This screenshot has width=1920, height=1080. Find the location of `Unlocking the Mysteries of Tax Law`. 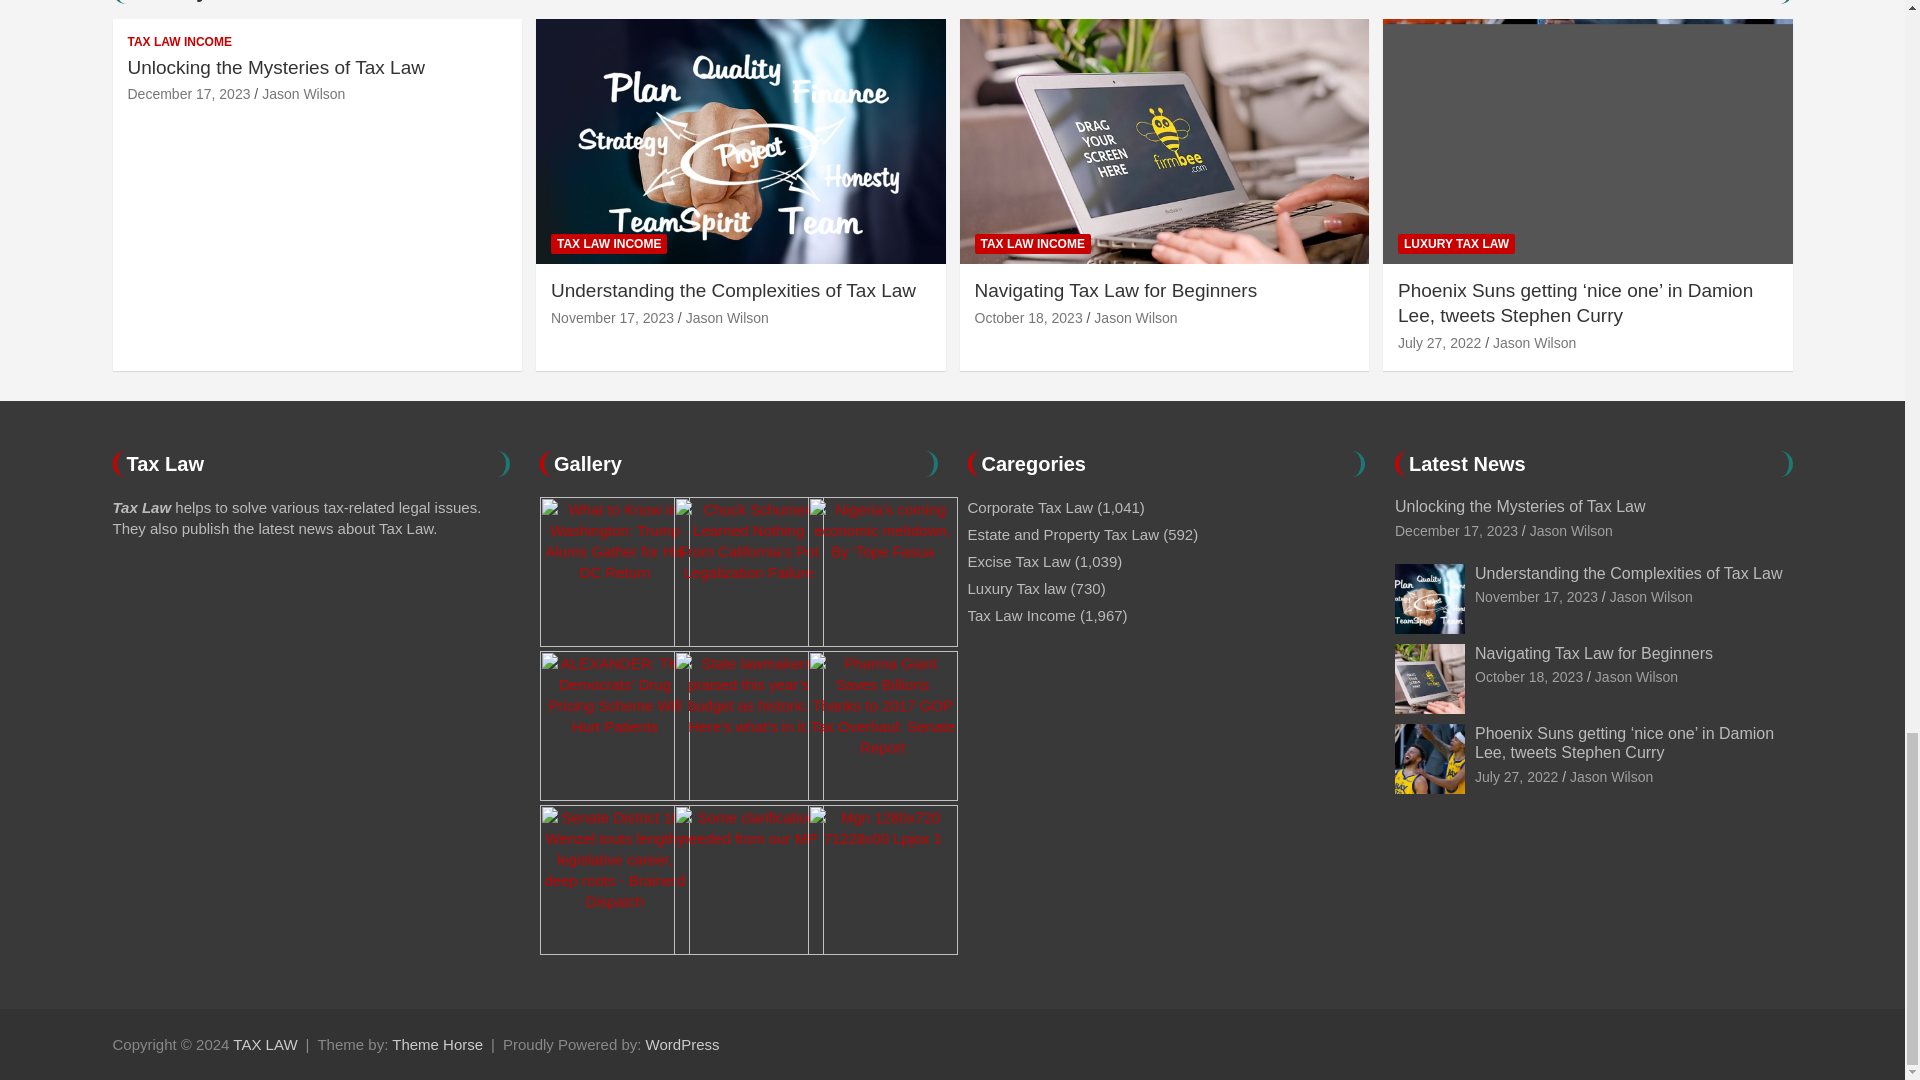

Unlocking the Mysteries of Tax Law is located at coordinates (190, 94).